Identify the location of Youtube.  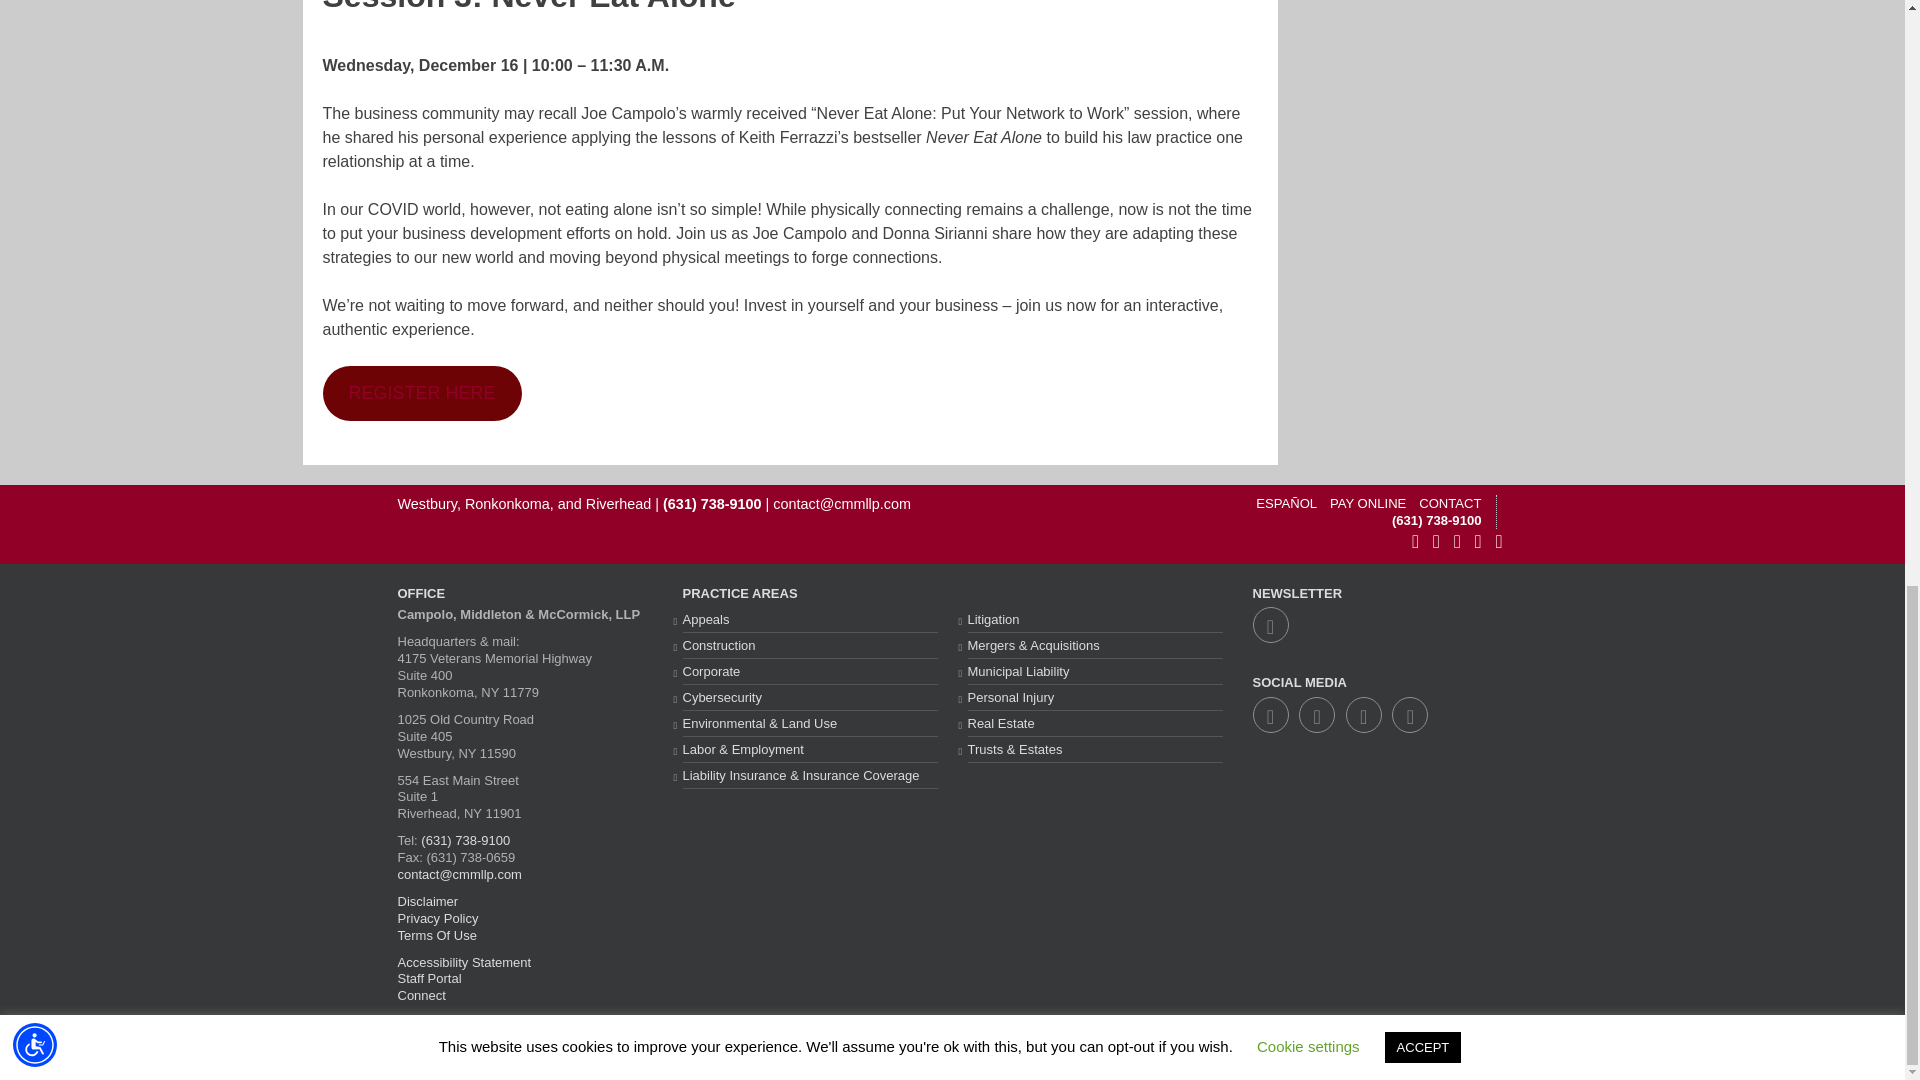
(1478, 542).